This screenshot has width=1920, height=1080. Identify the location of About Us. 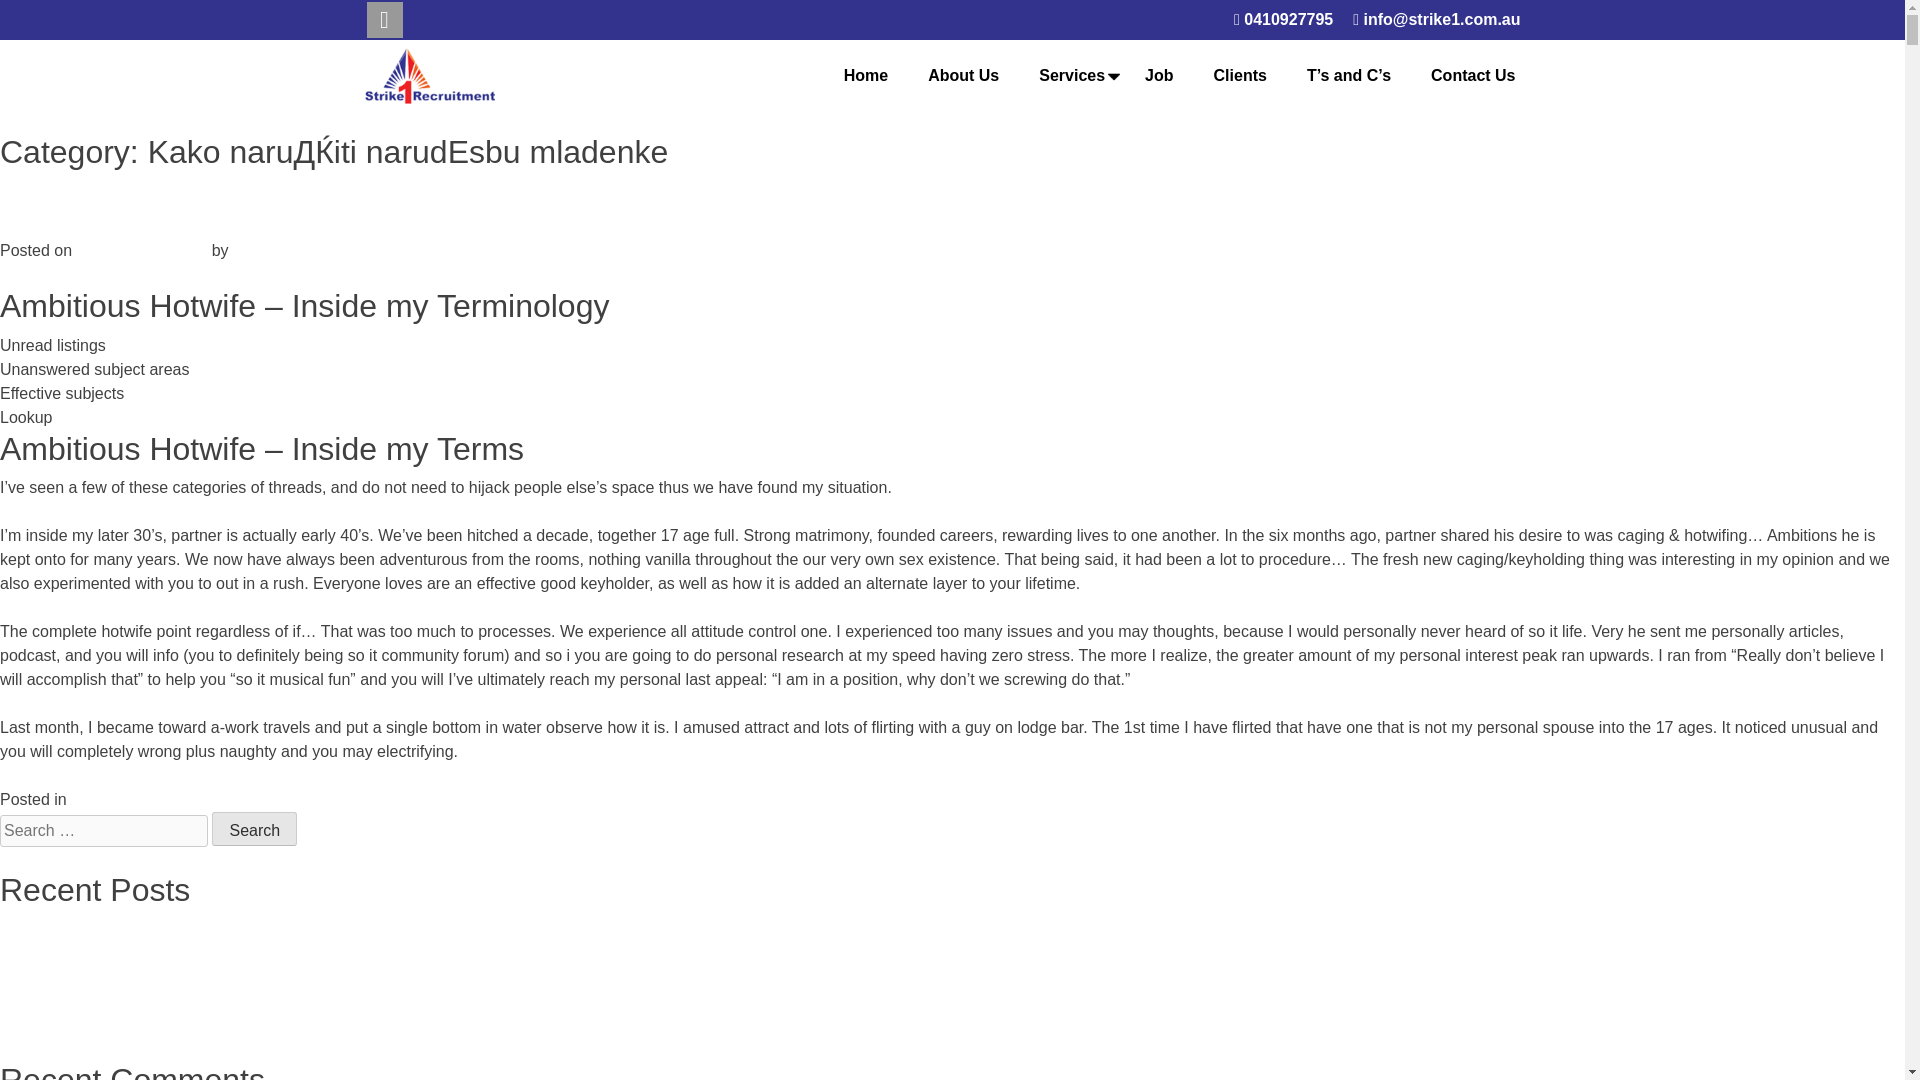
(963, 76).